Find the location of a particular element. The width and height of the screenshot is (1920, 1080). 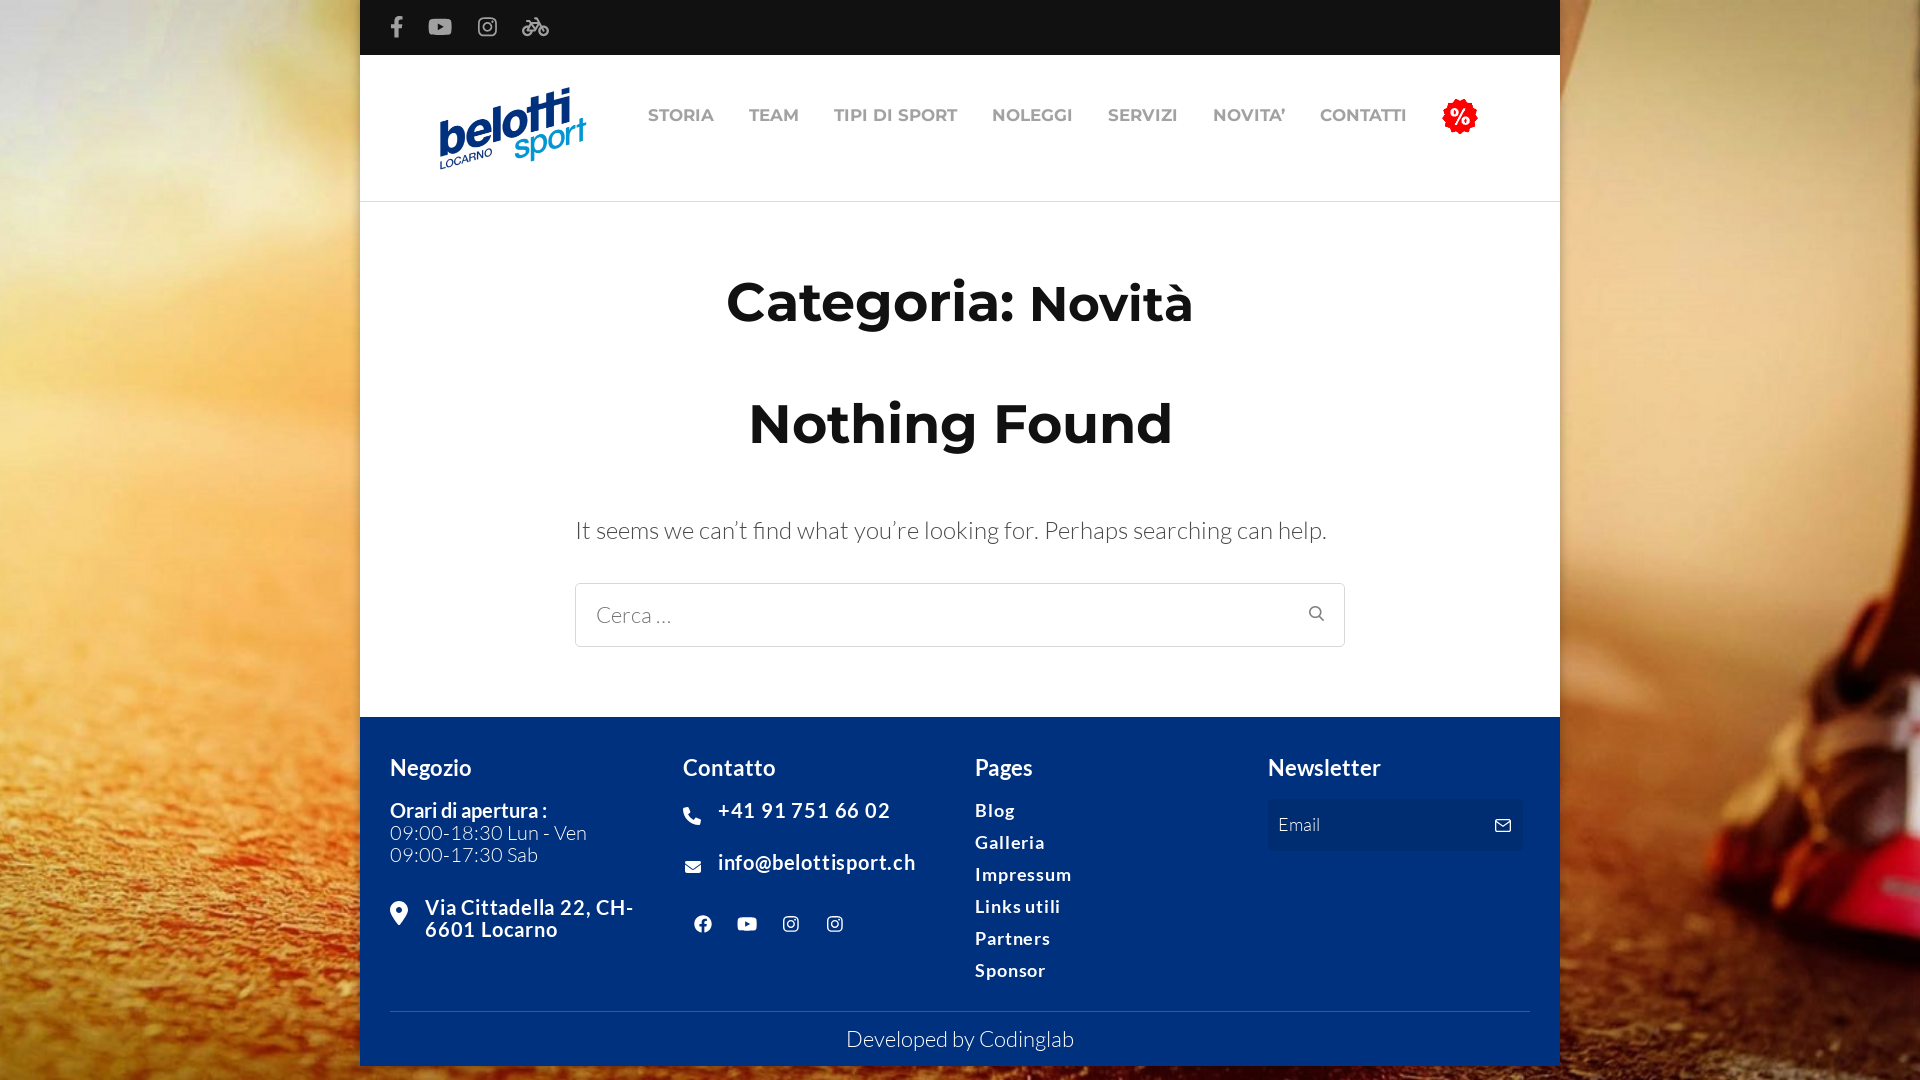

Belotti Sport Locarno is located at coordinates (593, 188).